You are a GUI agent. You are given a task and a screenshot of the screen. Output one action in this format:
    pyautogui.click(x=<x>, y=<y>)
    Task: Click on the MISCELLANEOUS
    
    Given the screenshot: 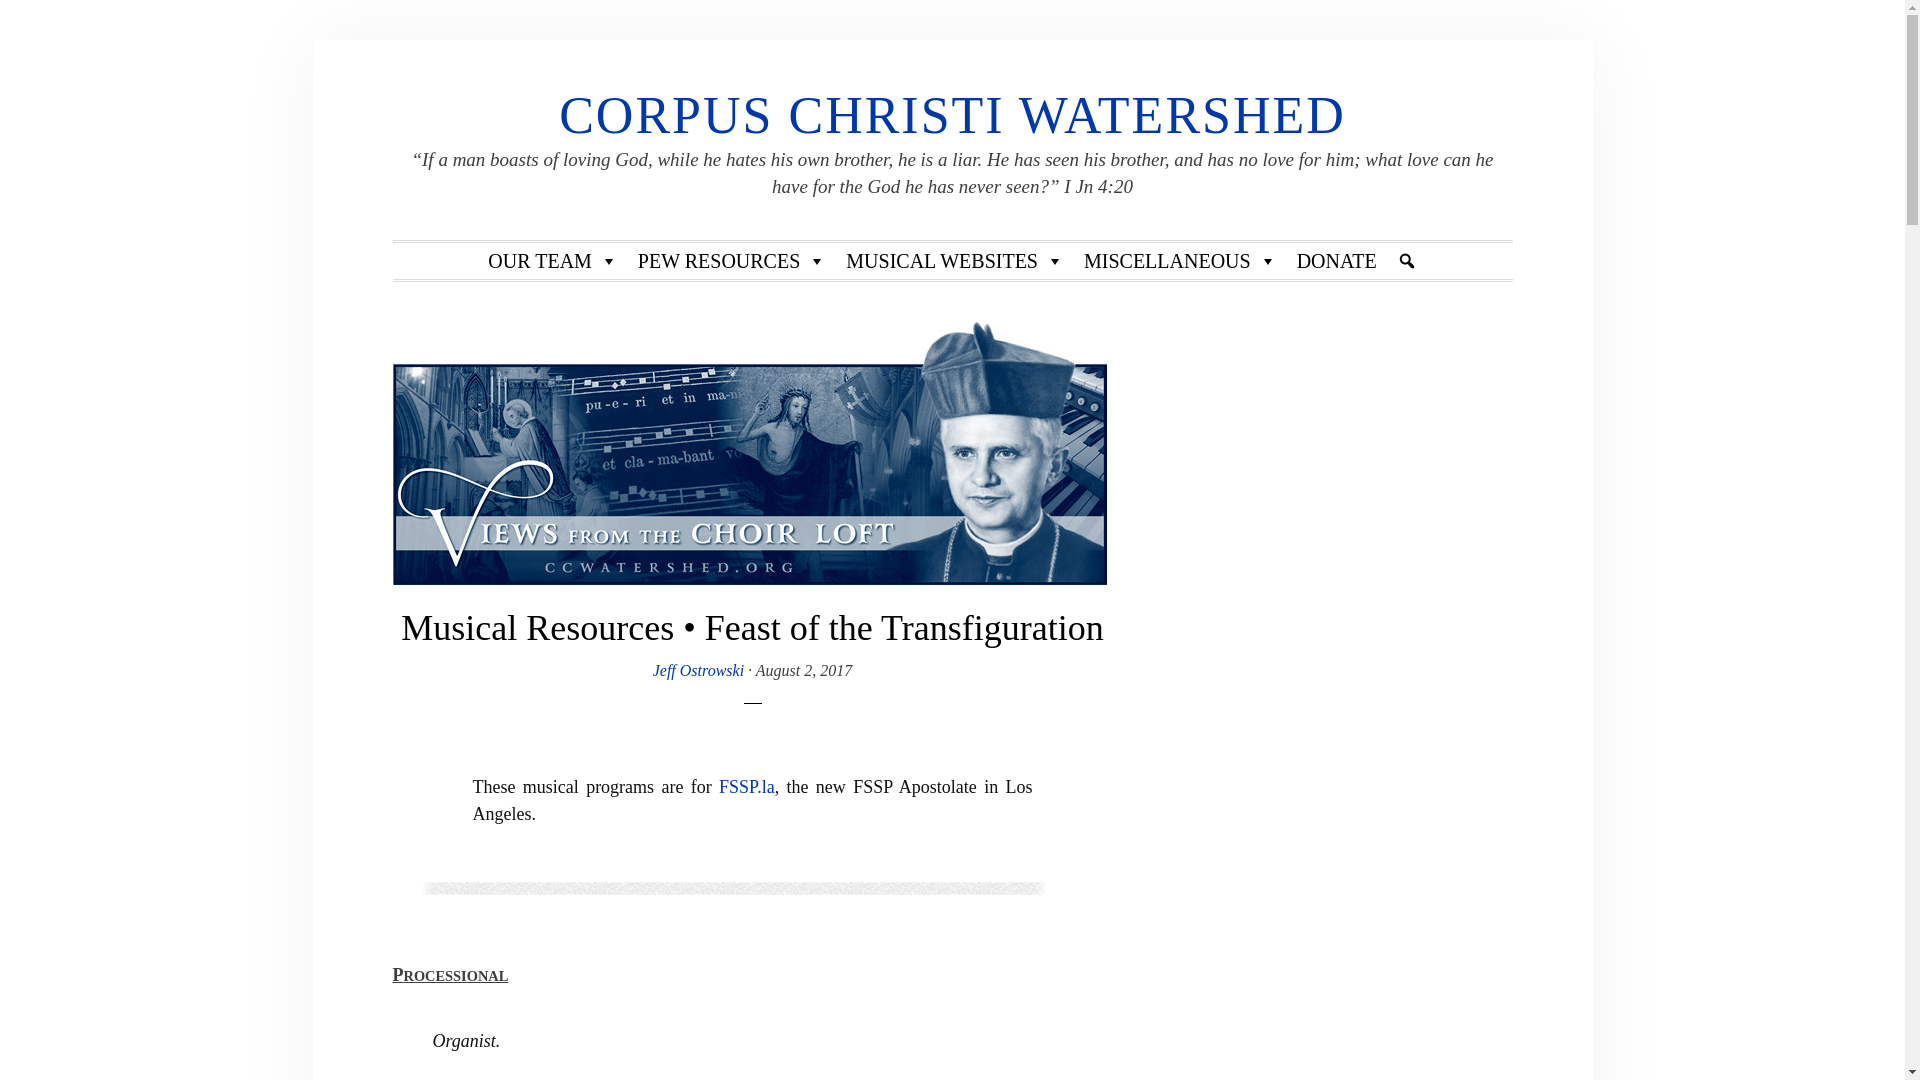 What is the action you would take?
    pyautogui.click(x=1180, y=260)
    